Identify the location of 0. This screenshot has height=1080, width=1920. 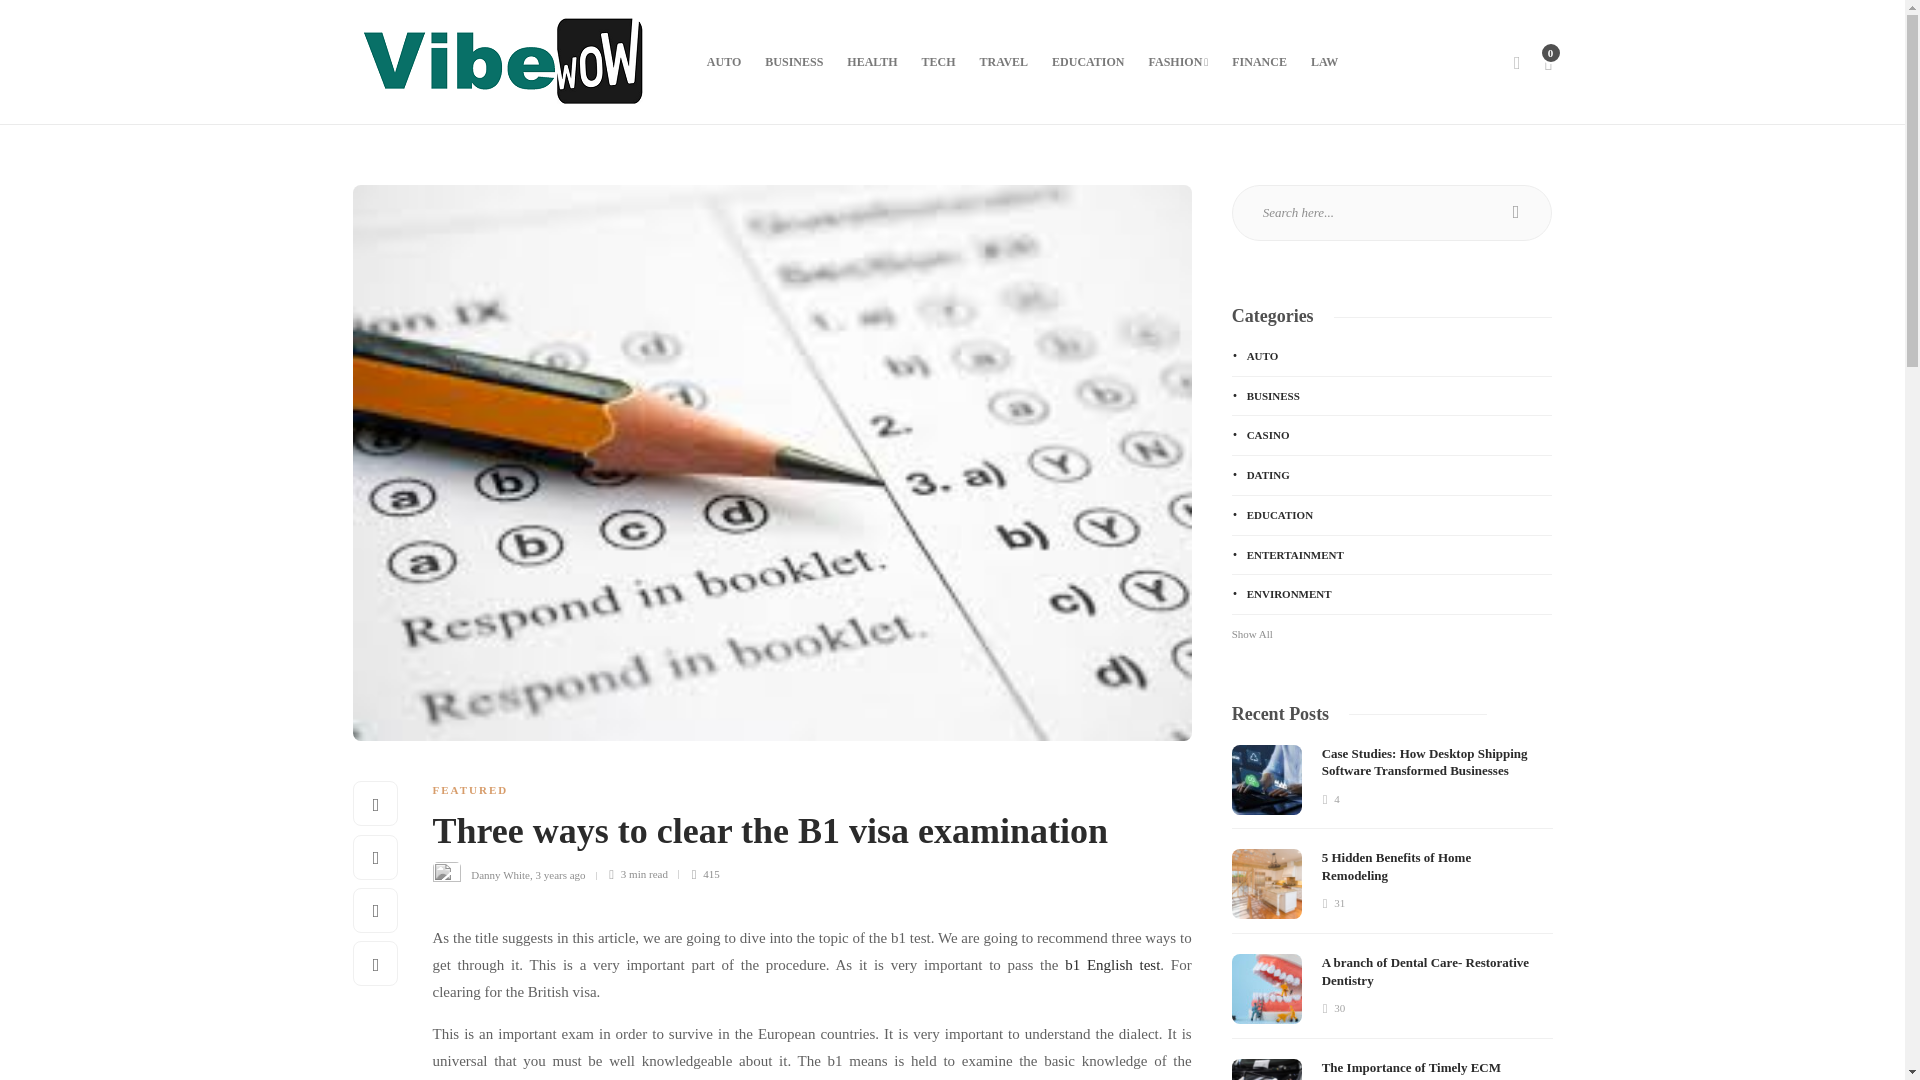
(1547, 62).